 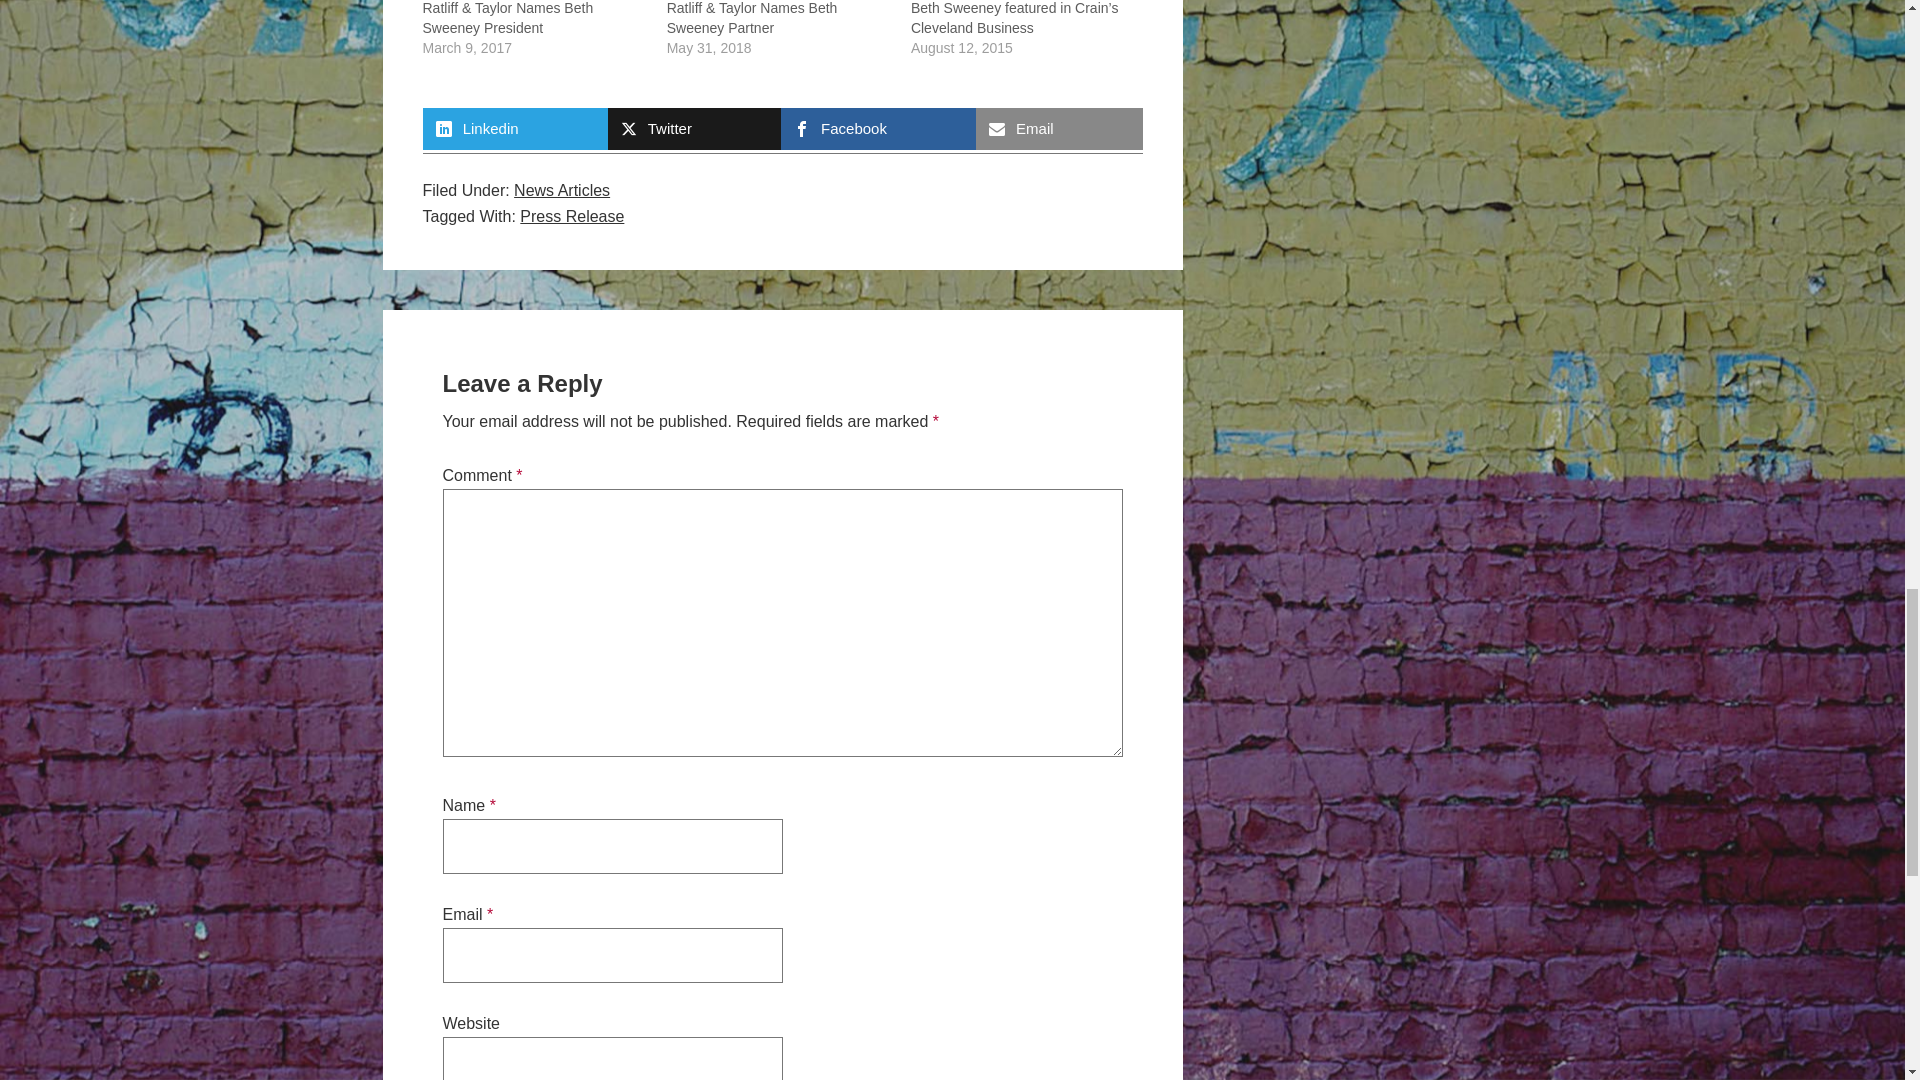 What do you see at coordinates (1058, 129) in the screenshot?
I see `Email` at bounding box center [1058, 129].